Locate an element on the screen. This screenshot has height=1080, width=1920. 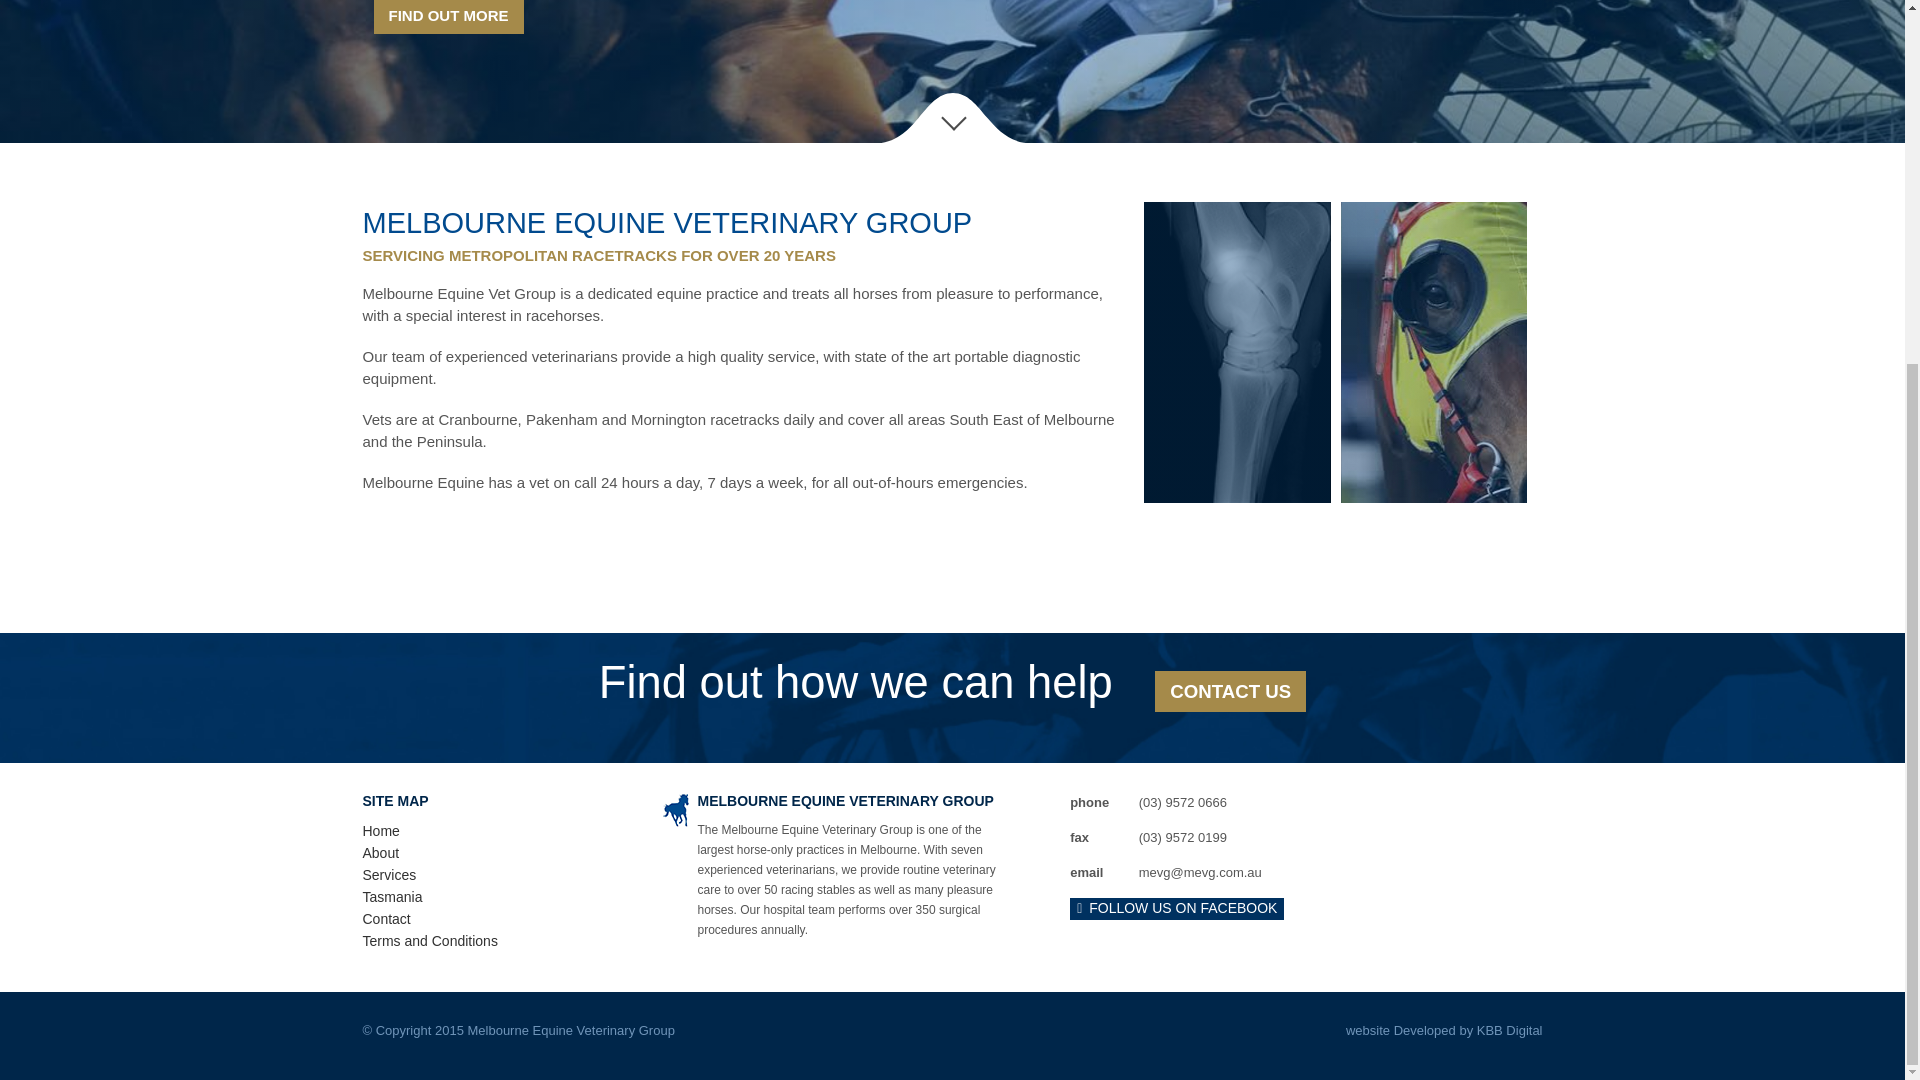
Services is located at coordinates (389, 875).